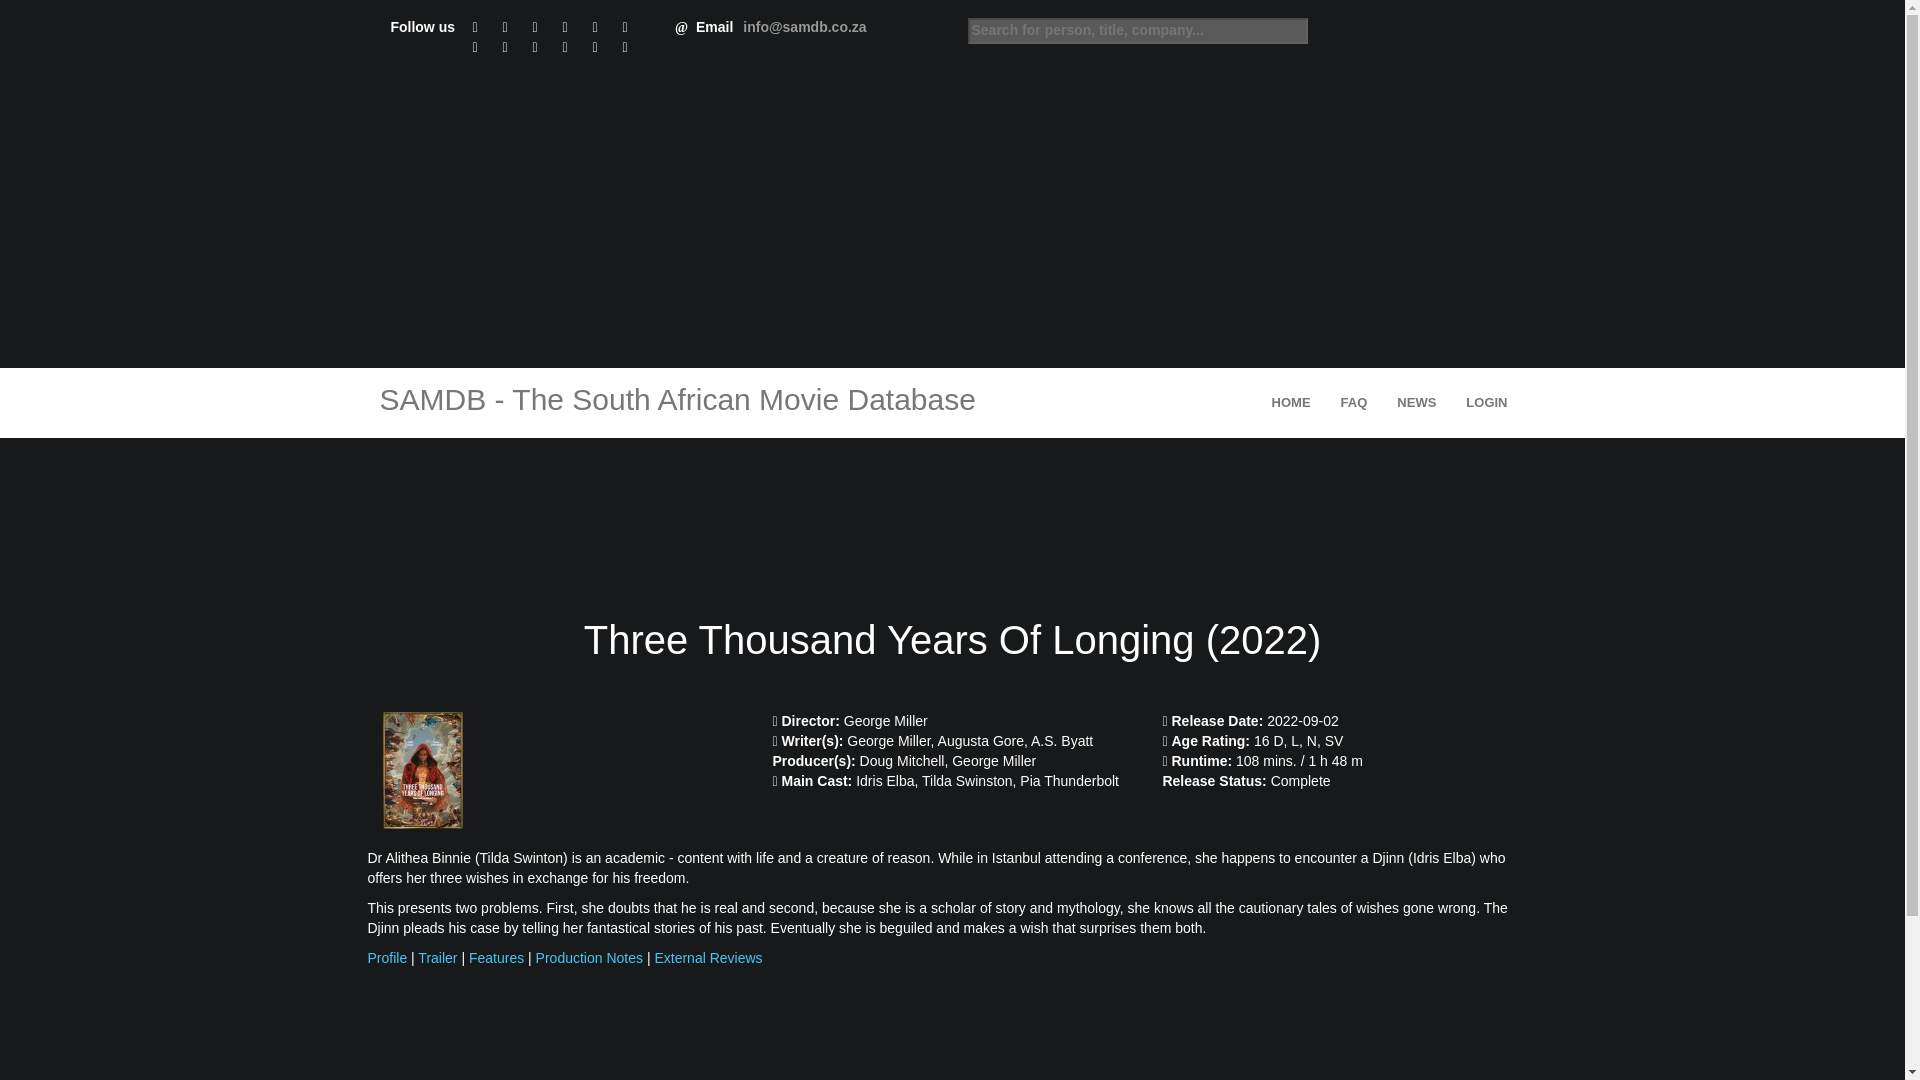 The image size is (1920, 1080). I want to click on SAMDB - The South African Movie Database, so click(672, 403).